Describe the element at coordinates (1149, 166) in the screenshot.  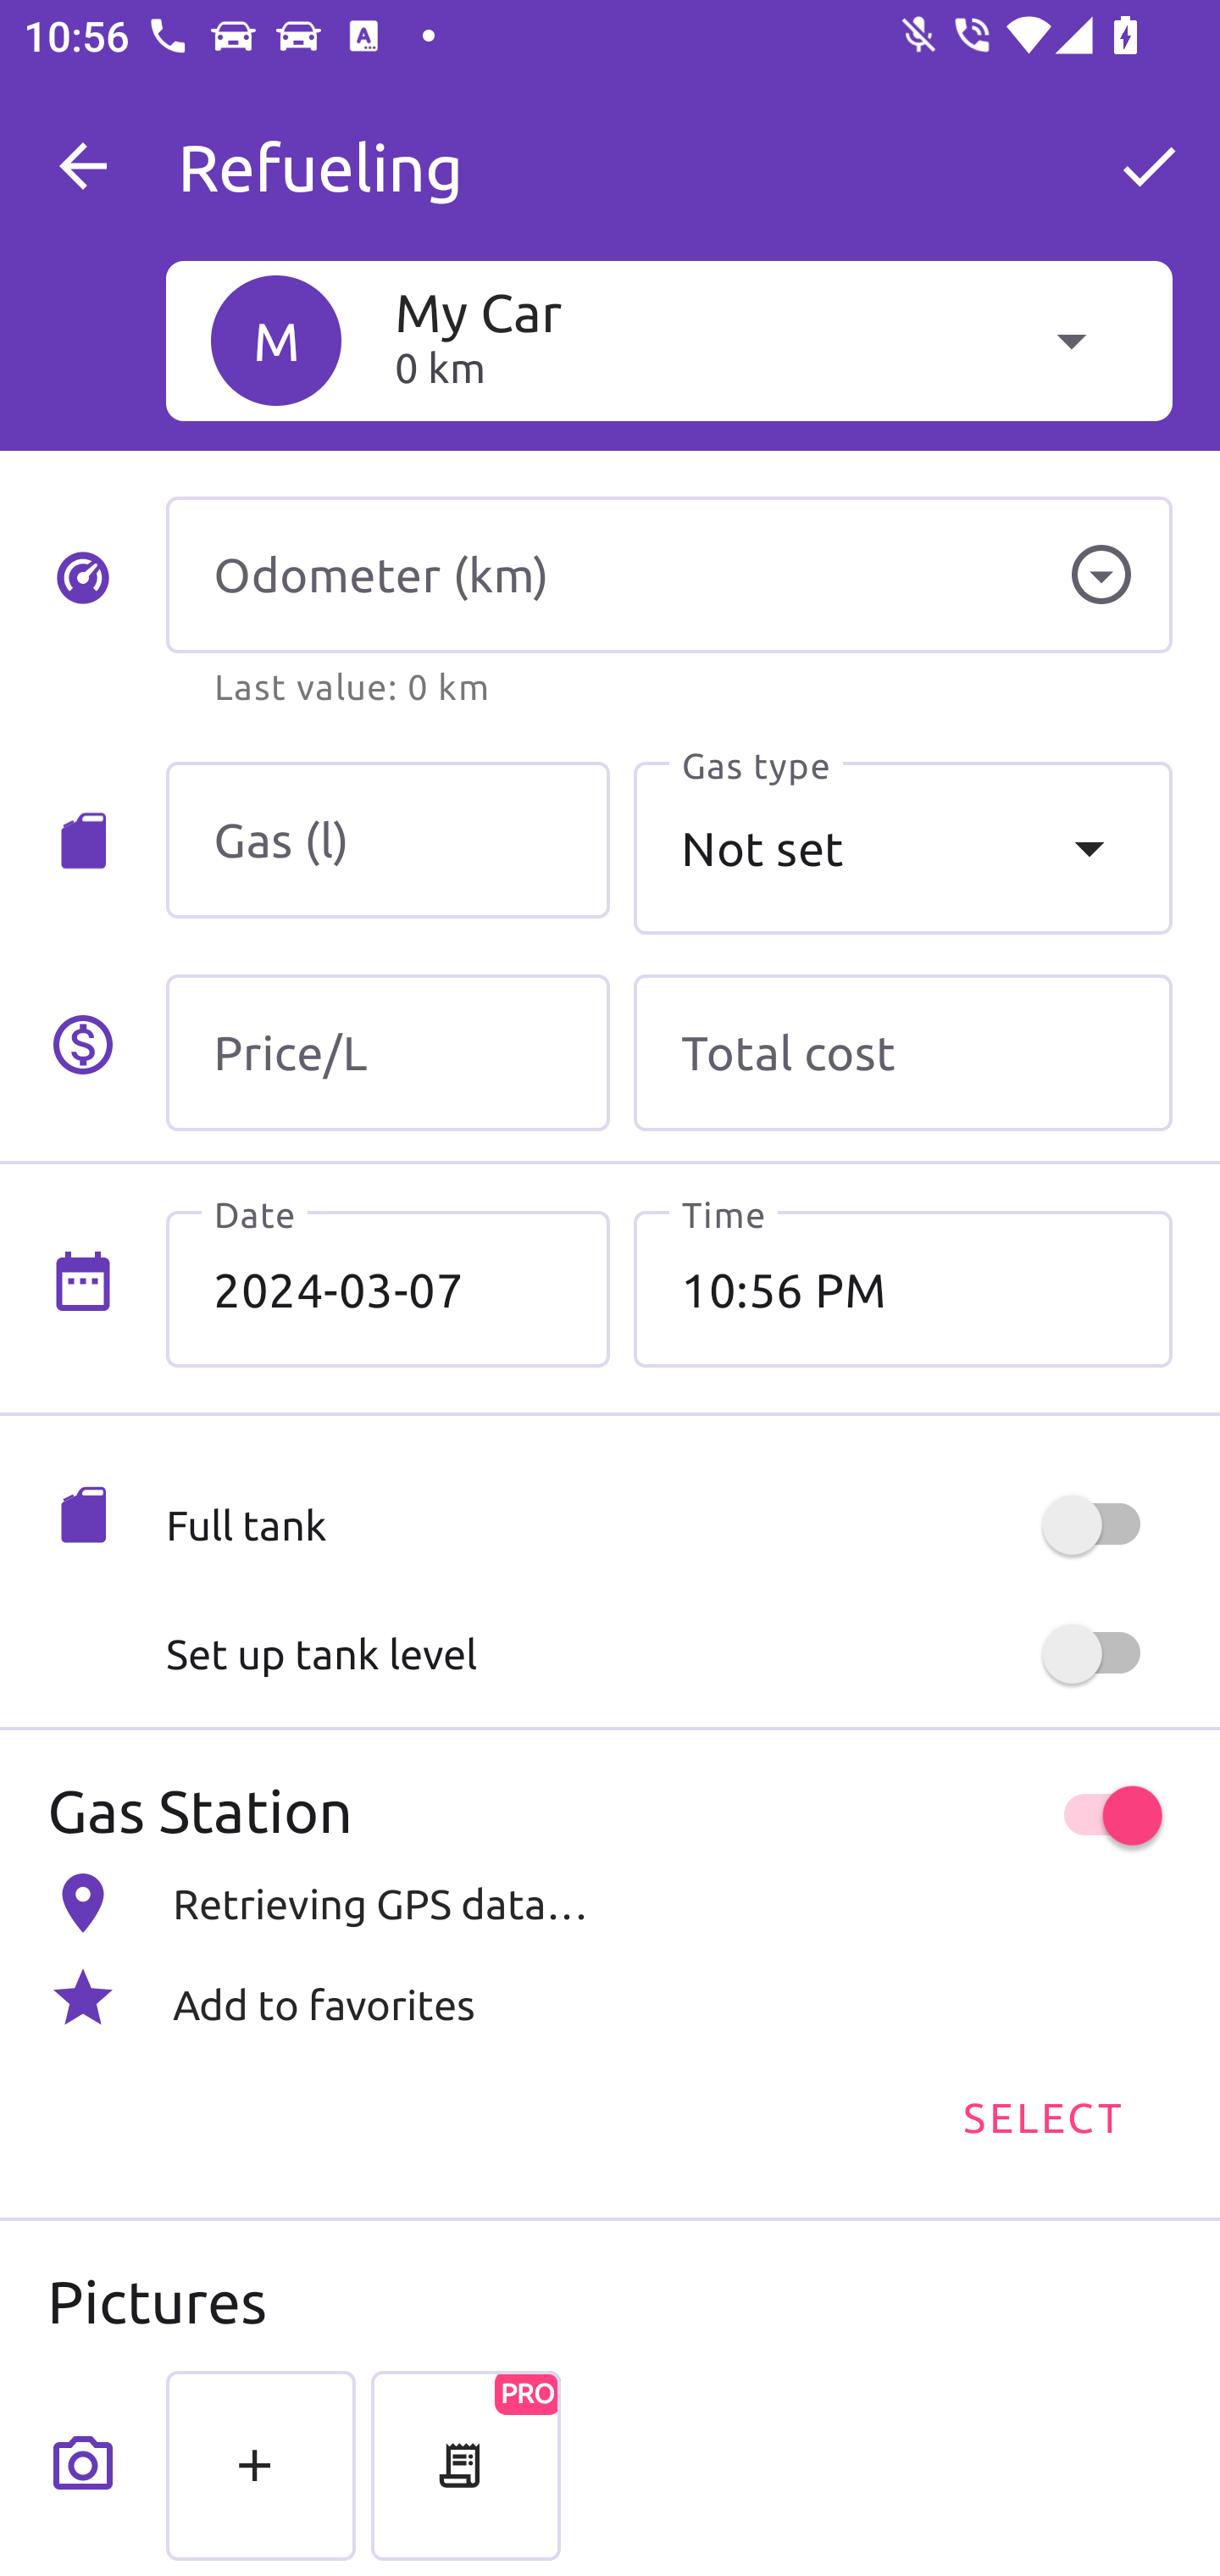
I see `OK` at that location.